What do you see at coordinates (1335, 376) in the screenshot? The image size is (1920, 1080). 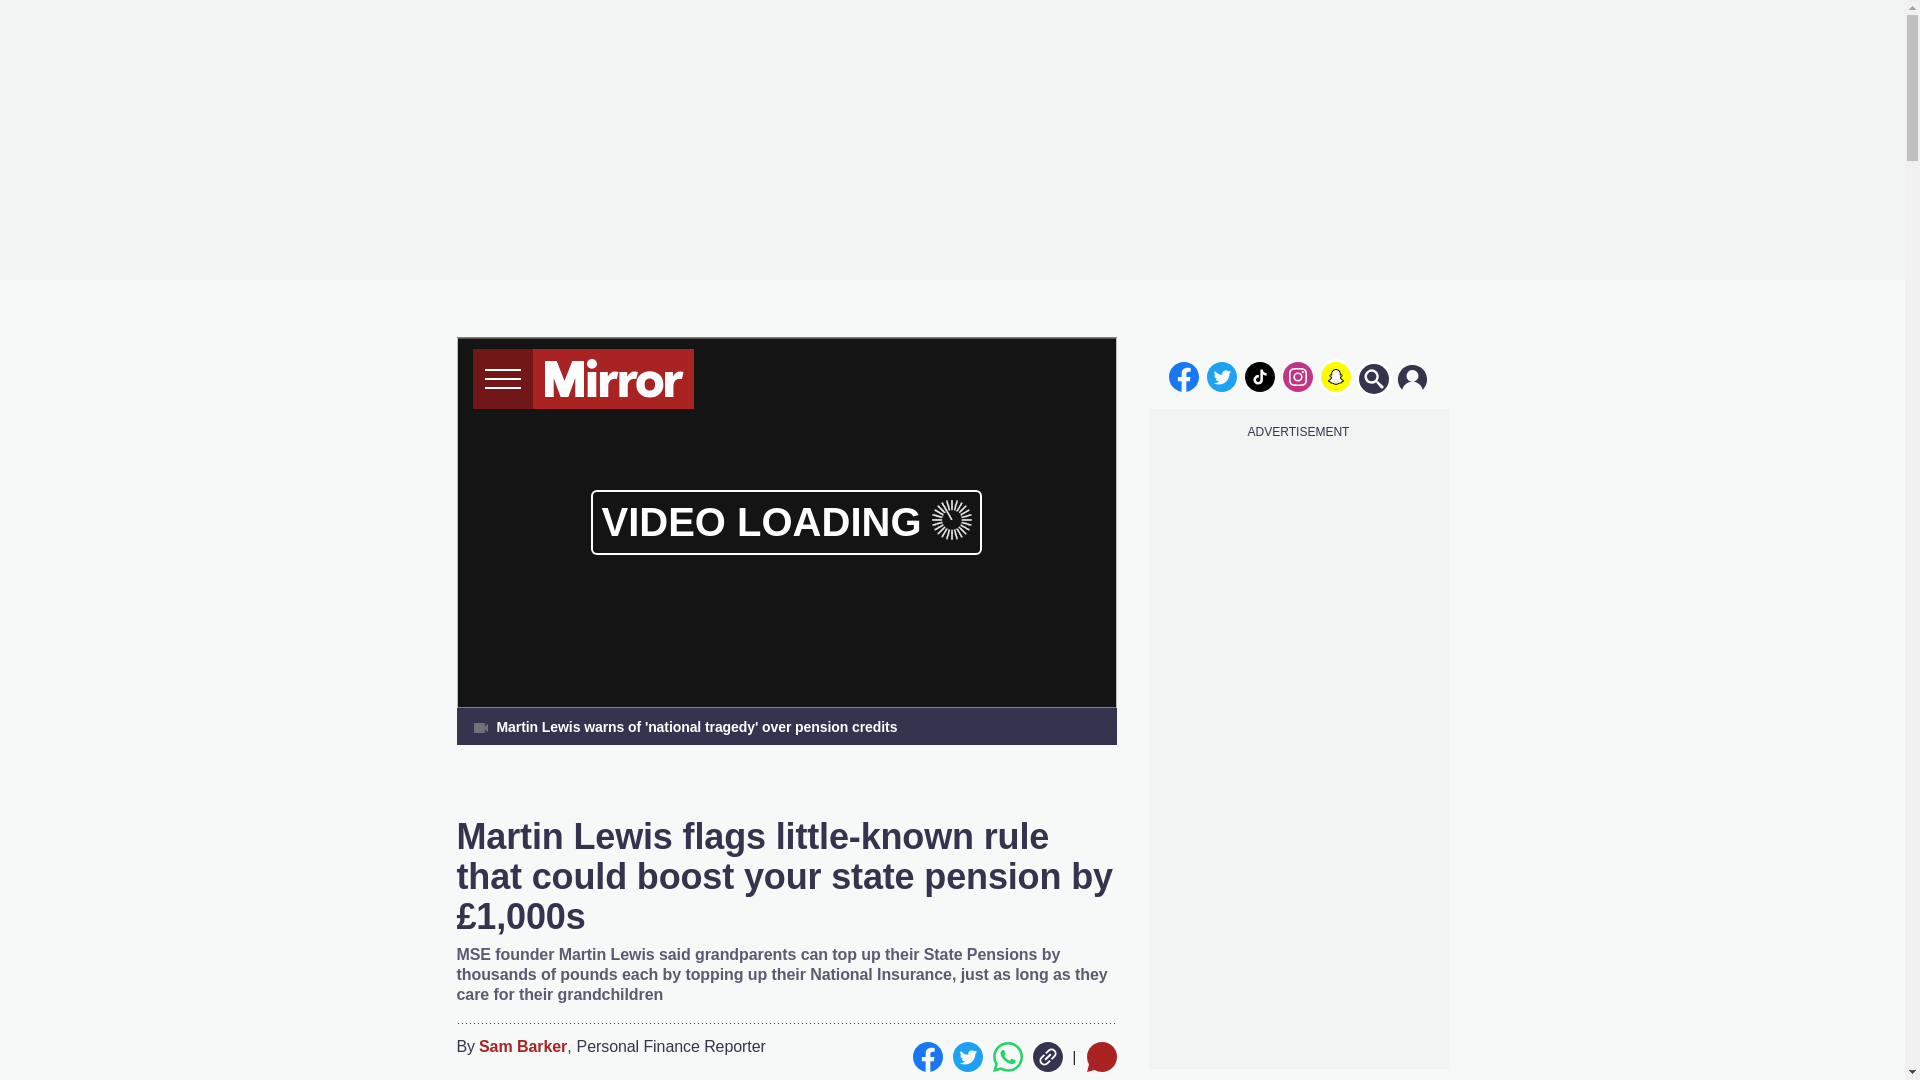 I see `snapchat` at bounding box center [1335, 376].